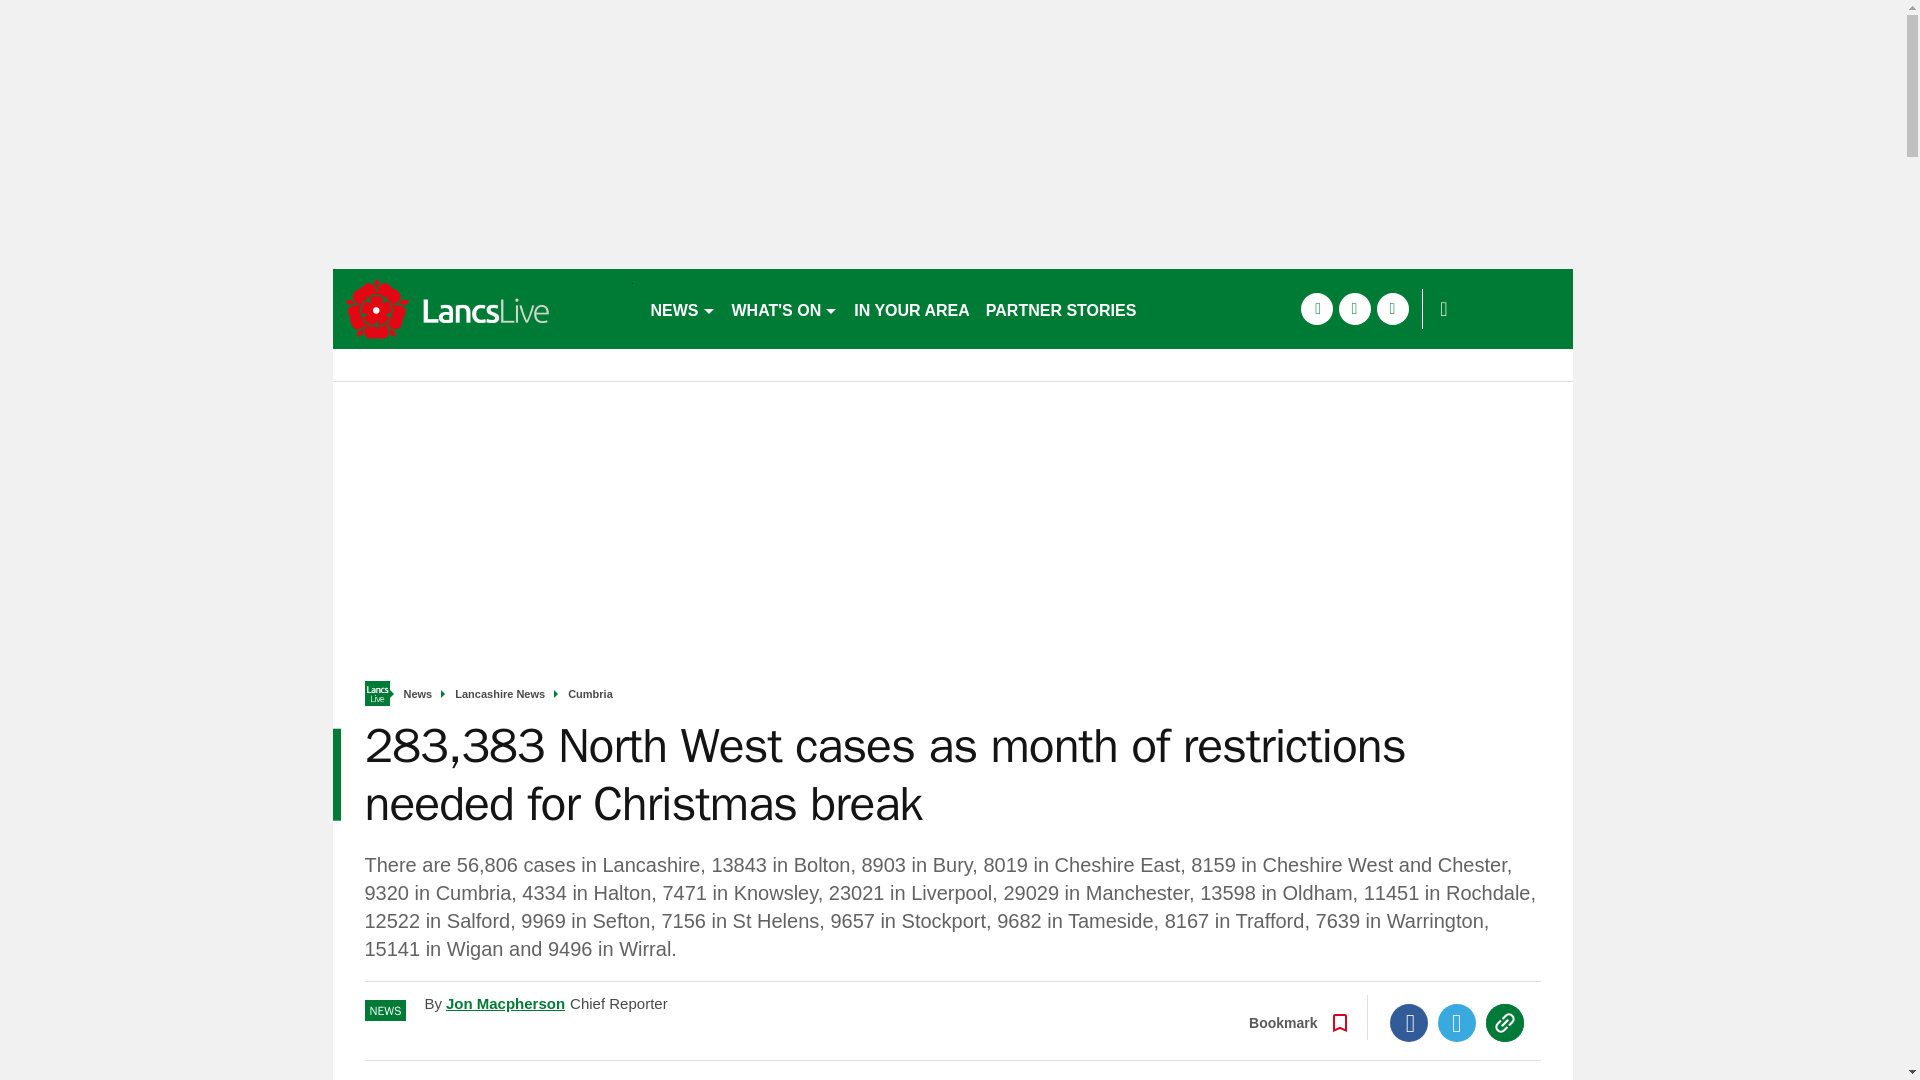  I want to click on Twitter, so click(1457, 1023).